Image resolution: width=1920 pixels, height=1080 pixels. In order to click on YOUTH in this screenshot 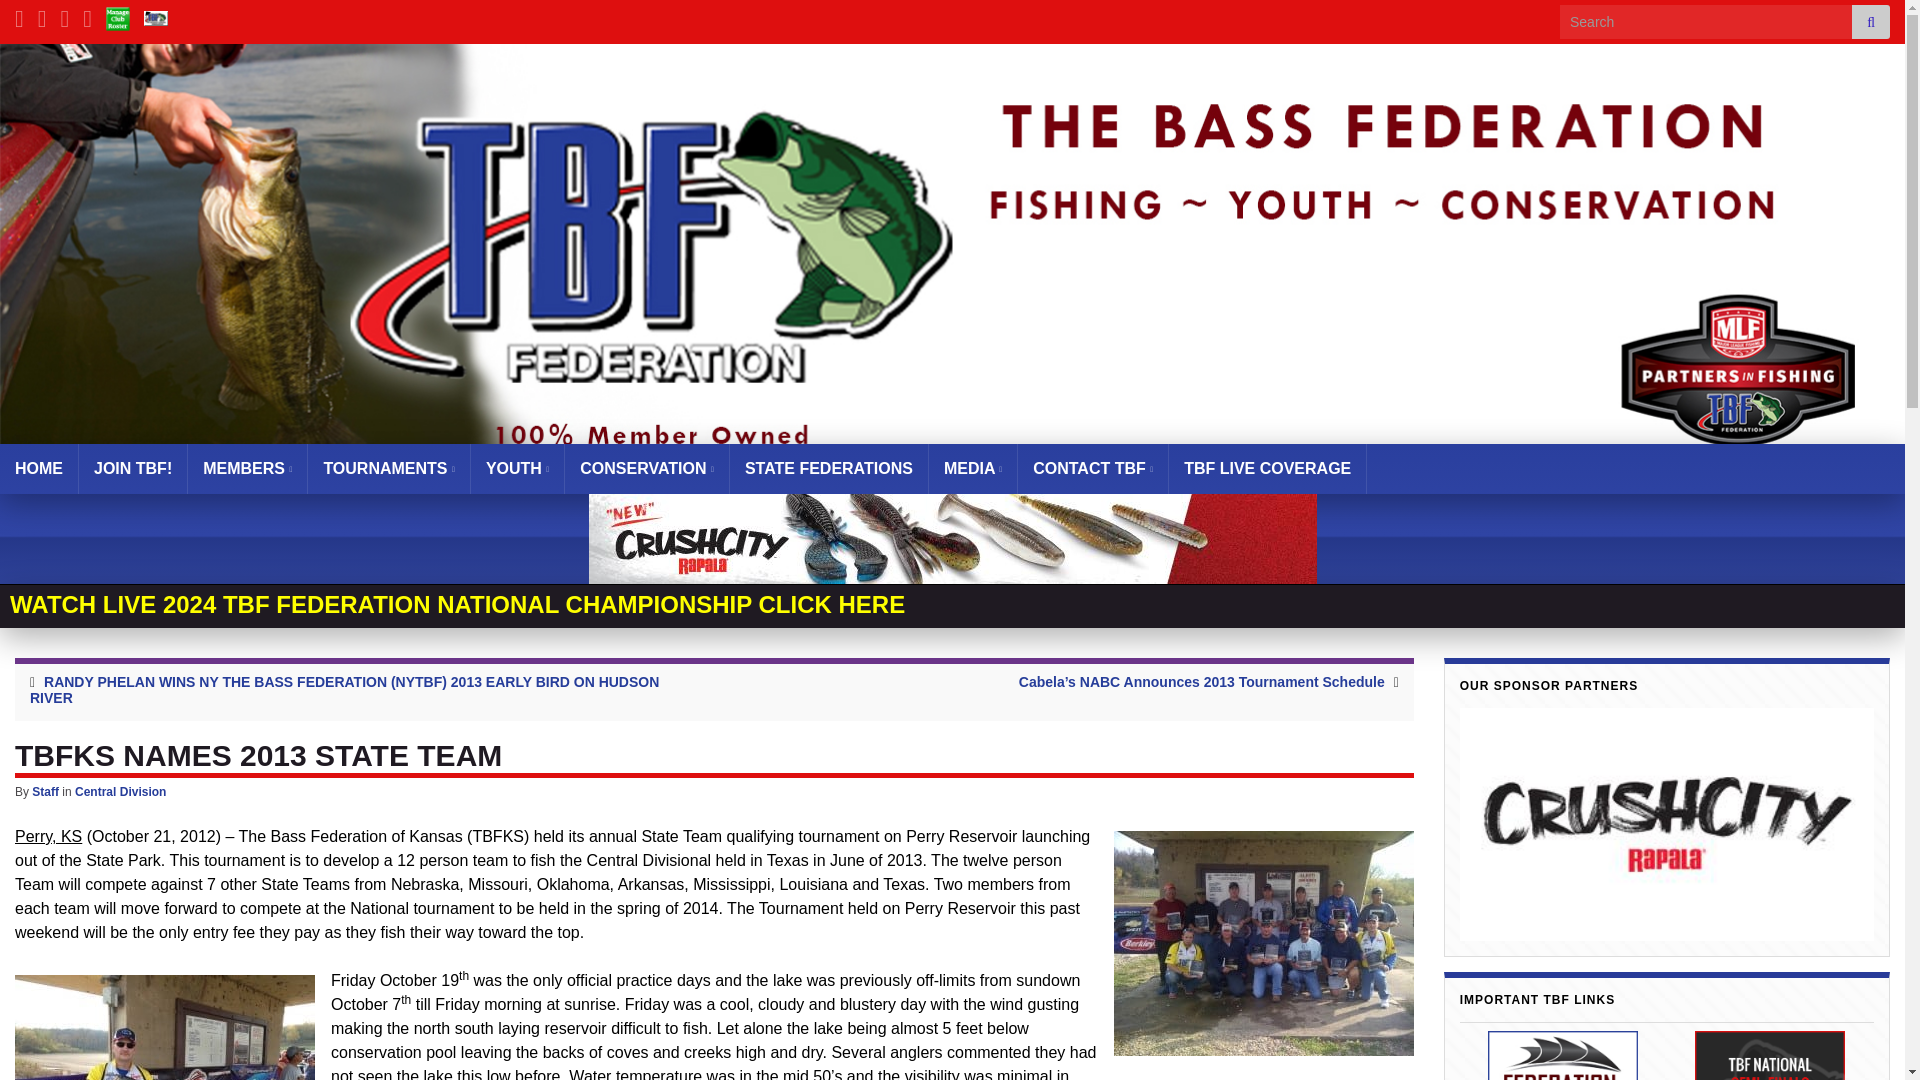, I will do `click(517, 468)`.